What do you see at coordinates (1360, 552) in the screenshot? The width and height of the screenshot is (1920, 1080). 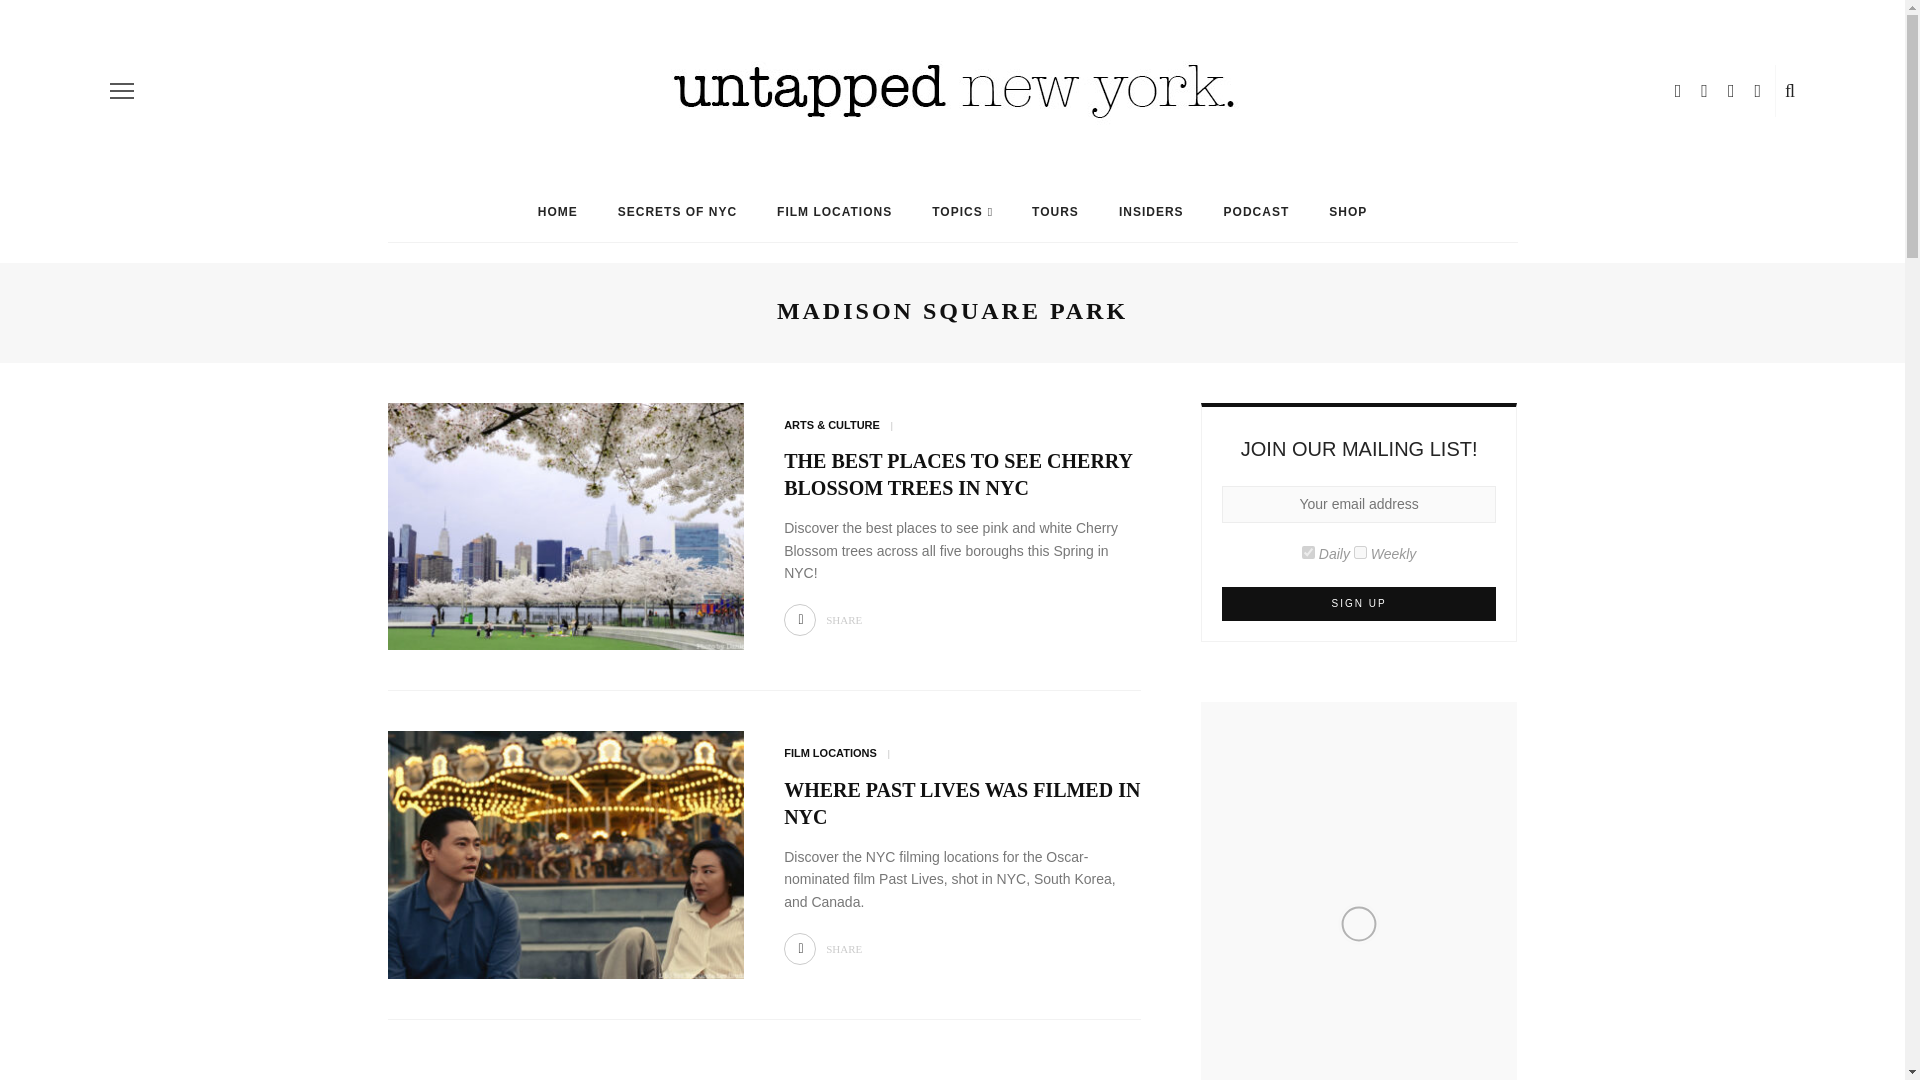 I see `7cff6a70fd` at bounding box center [1360, 552].